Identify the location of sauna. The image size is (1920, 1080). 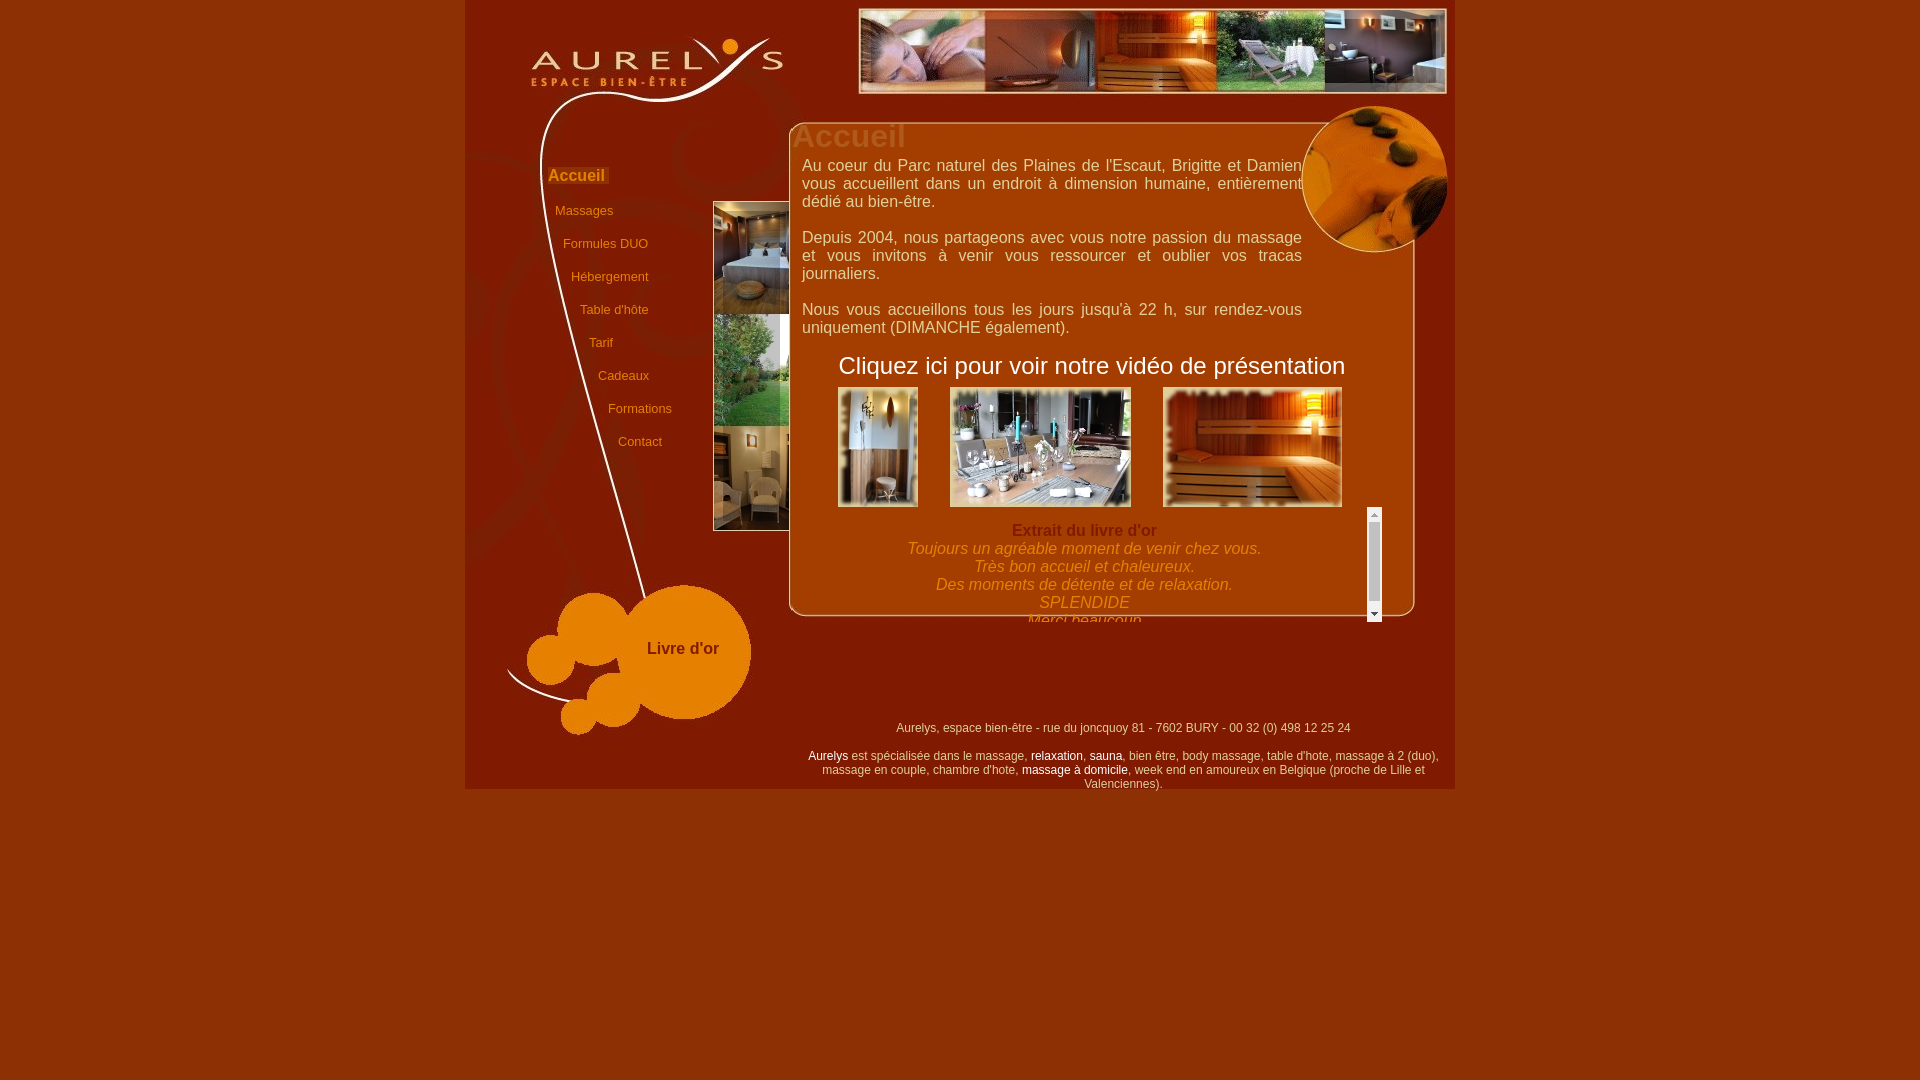
(1106, 756).